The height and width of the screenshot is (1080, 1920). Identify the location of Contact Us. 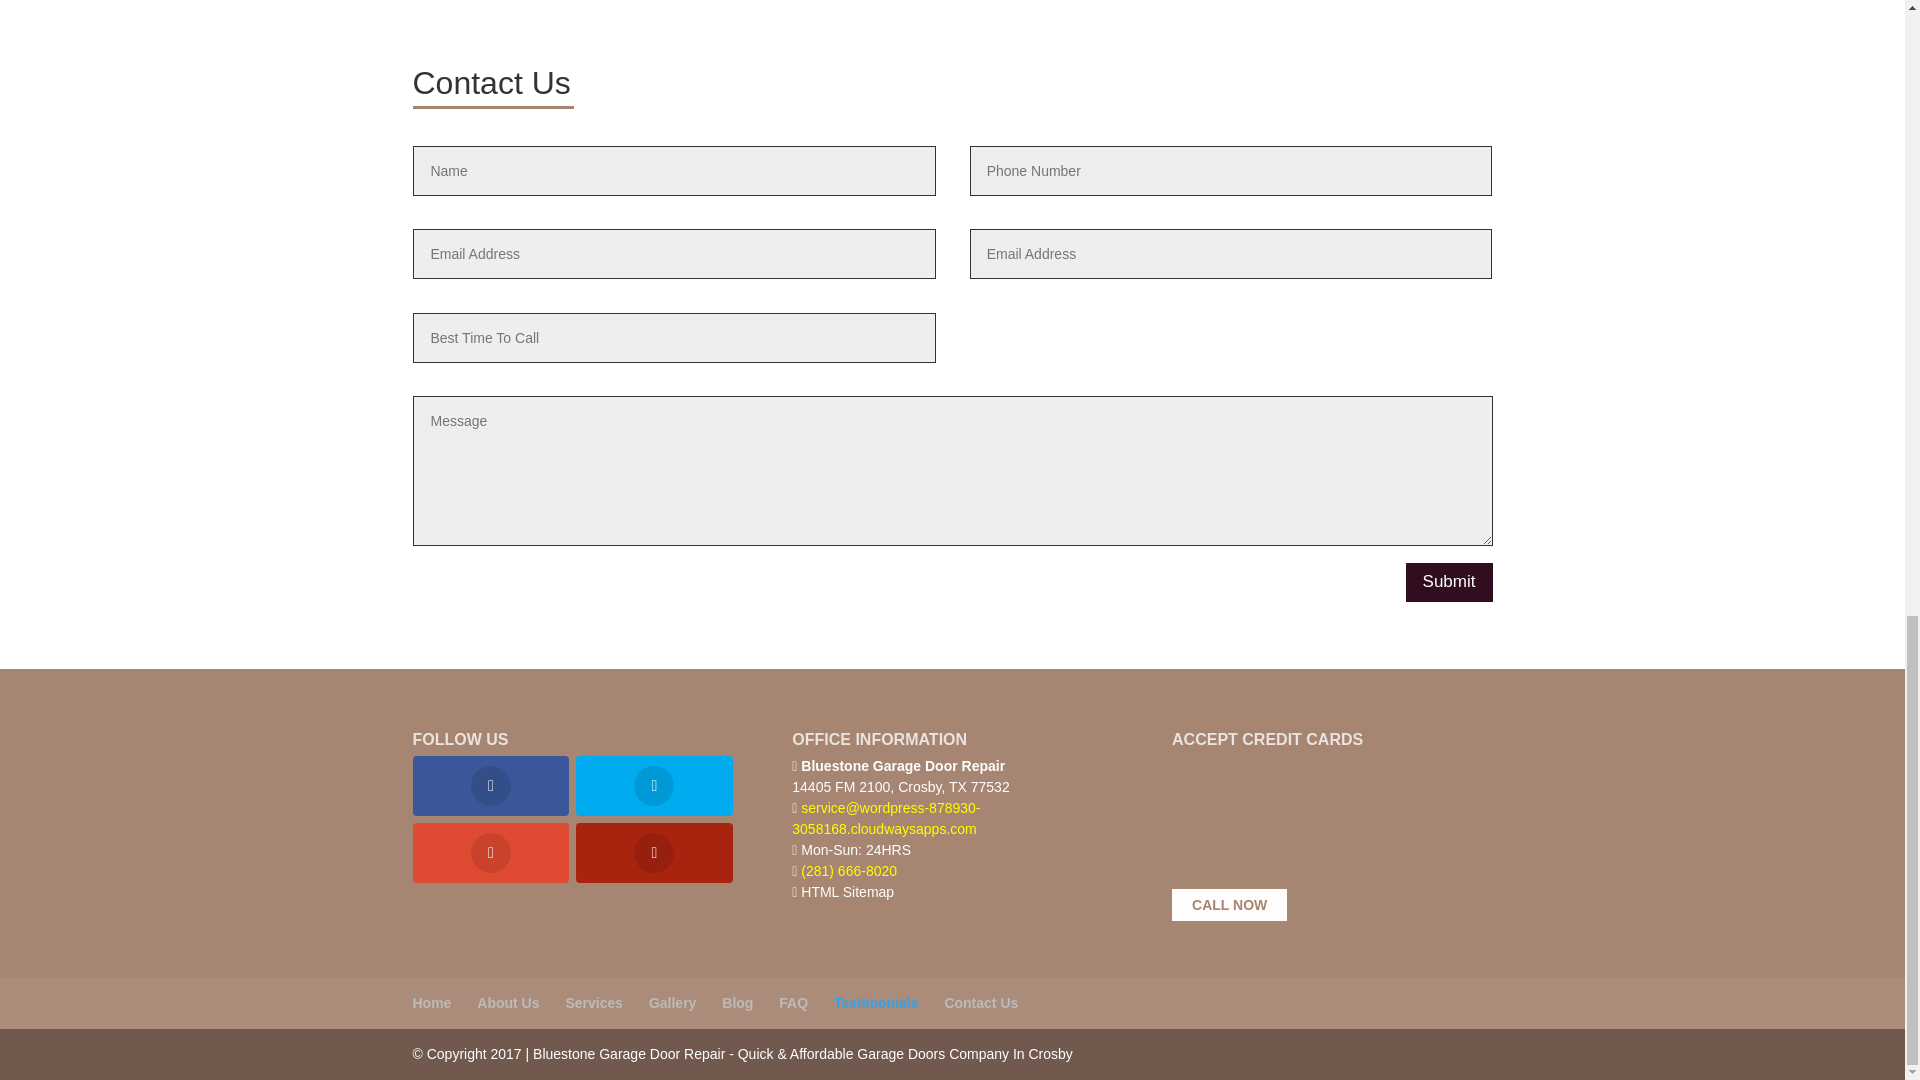
(980, 1003).